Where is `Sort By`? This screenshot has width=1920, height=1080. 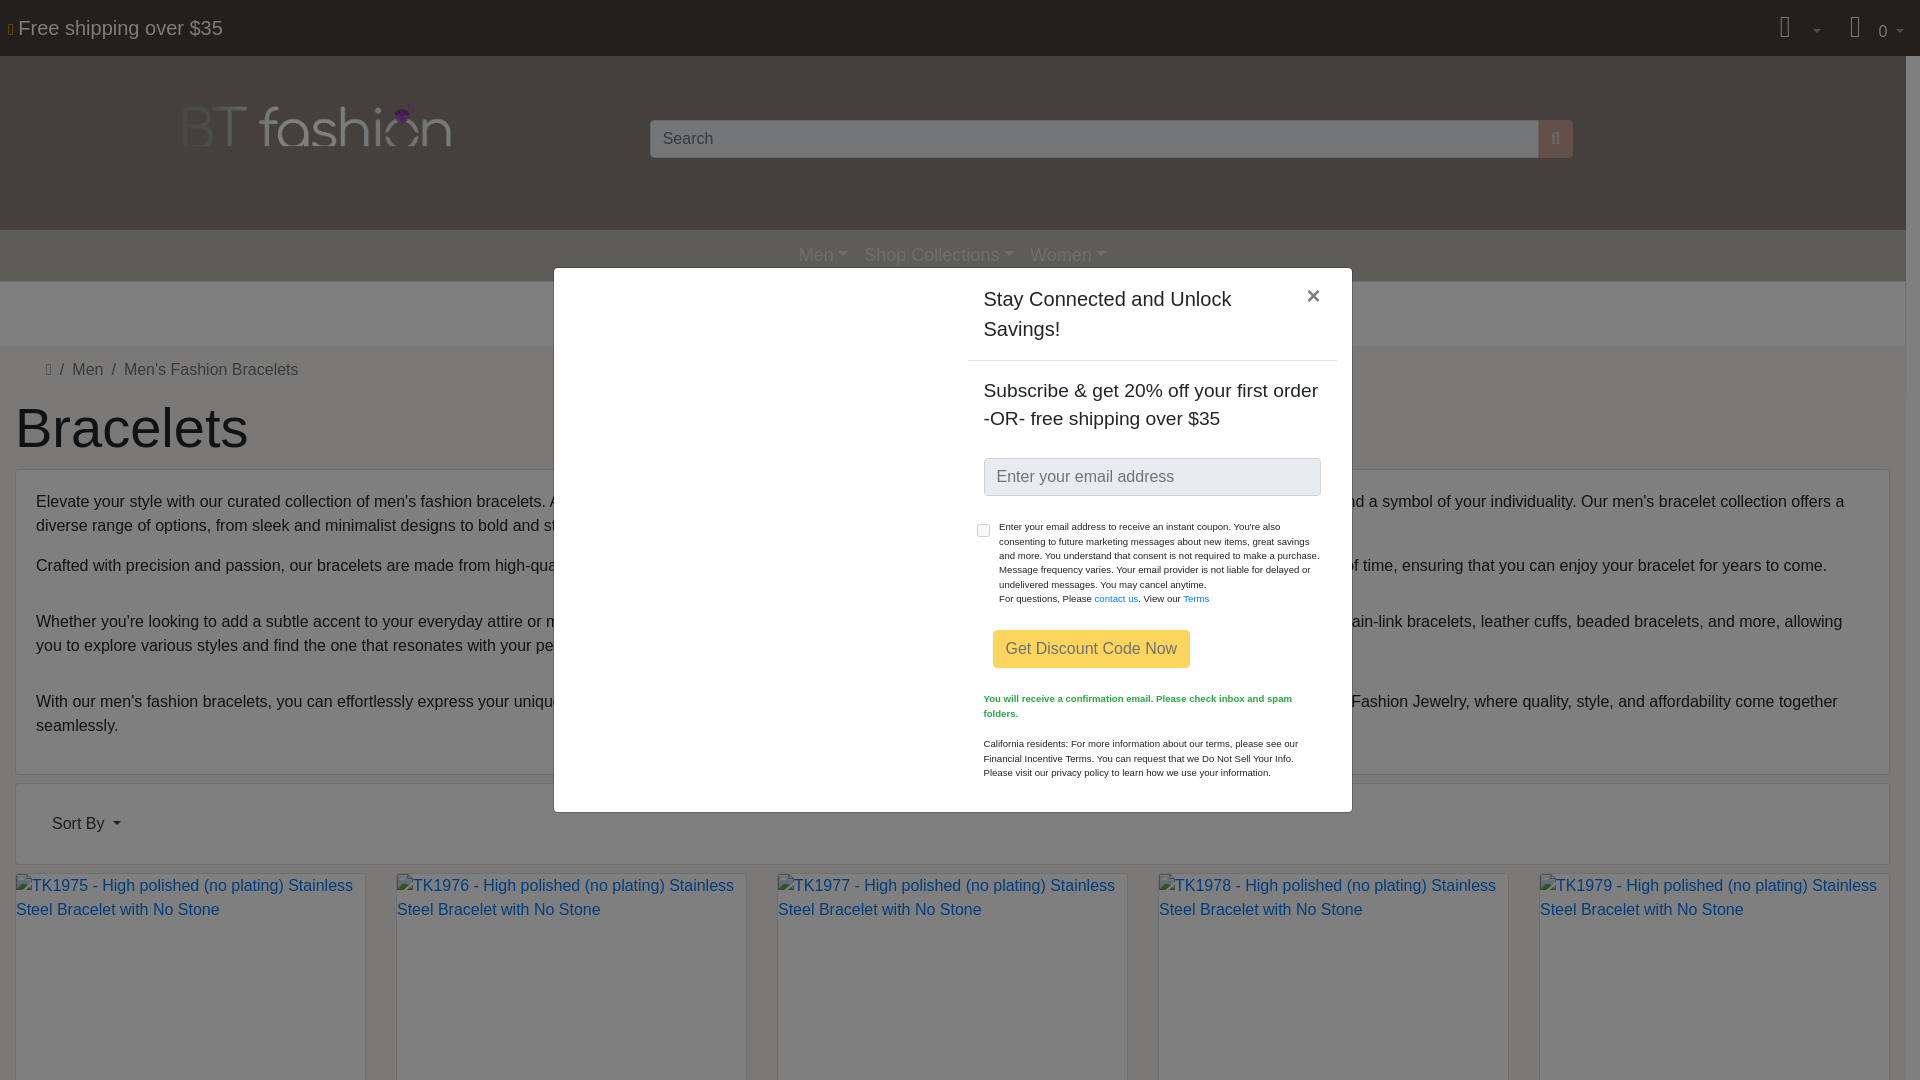
Sort By is located at coordinates (86, 823).